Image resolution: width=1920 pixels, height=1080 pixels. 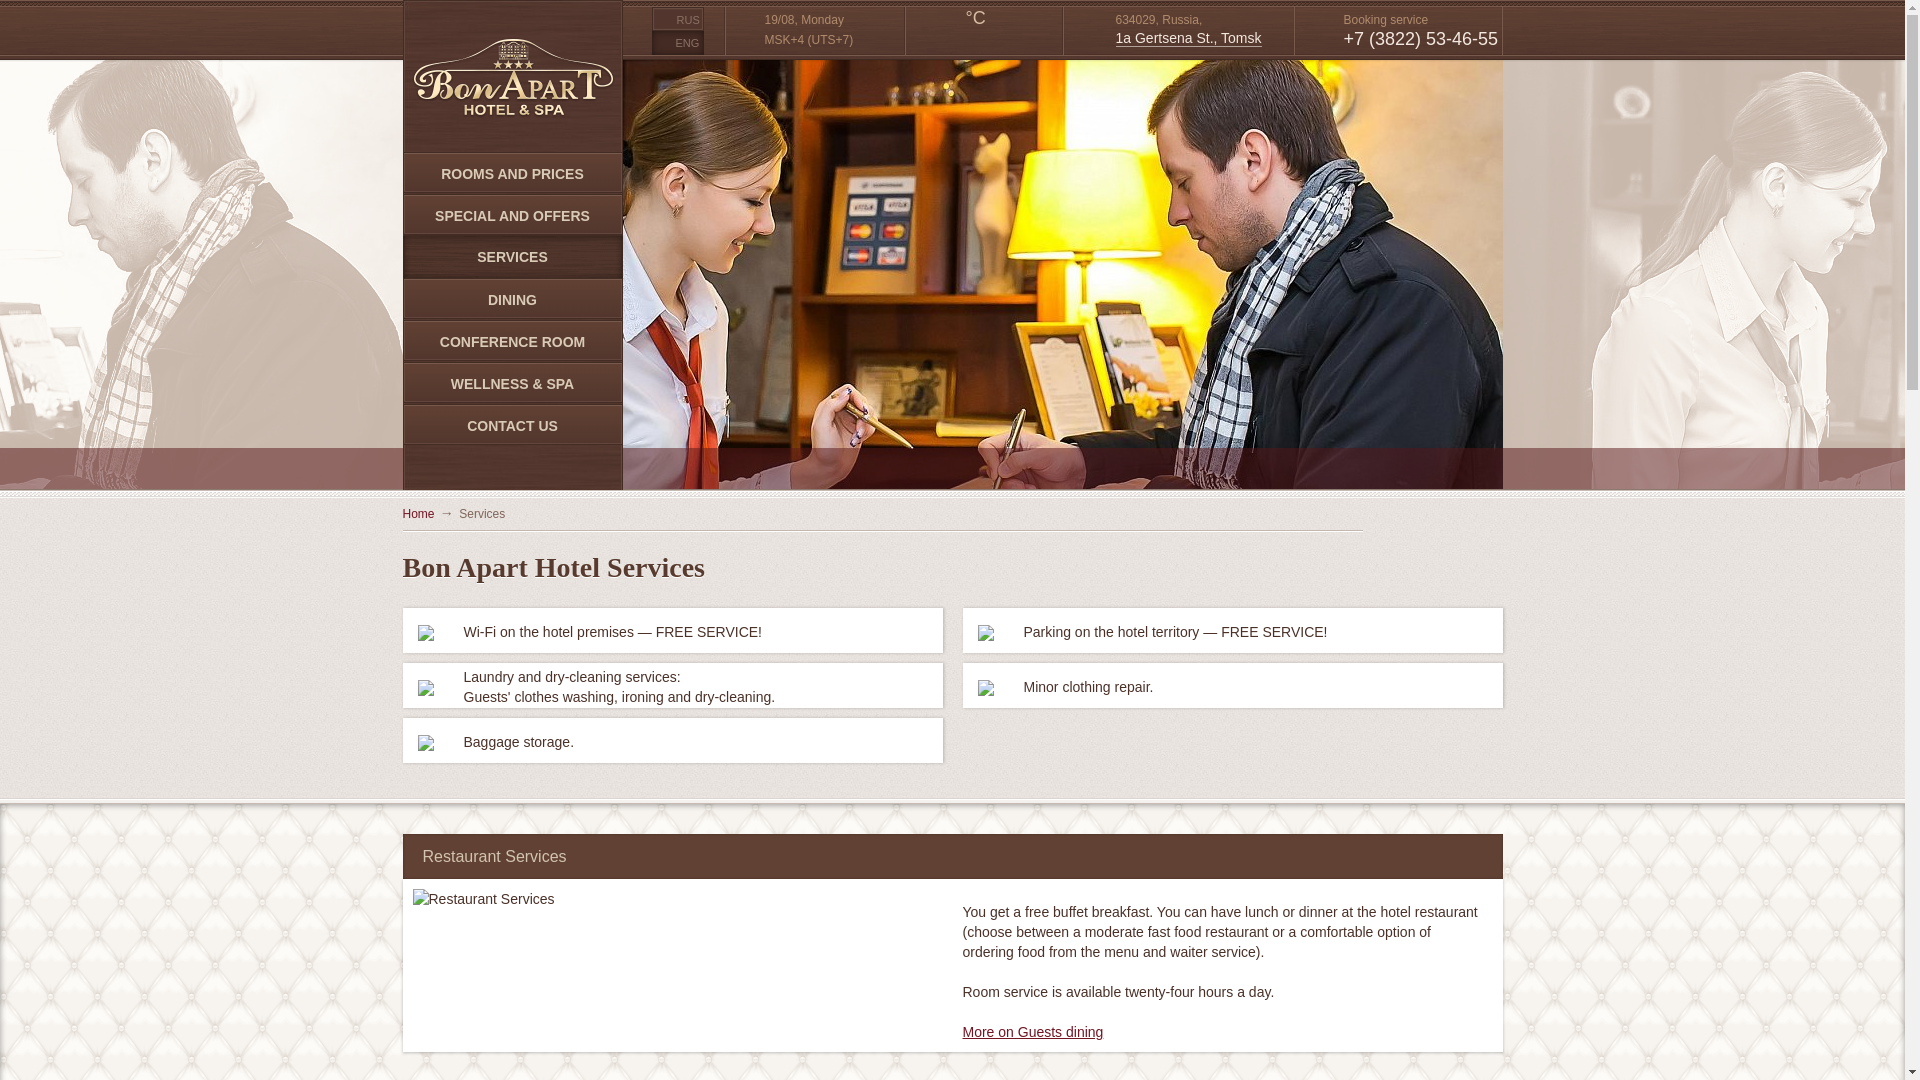 I want to click on ROOMS AND PRICES, so click(x=512, y=174).